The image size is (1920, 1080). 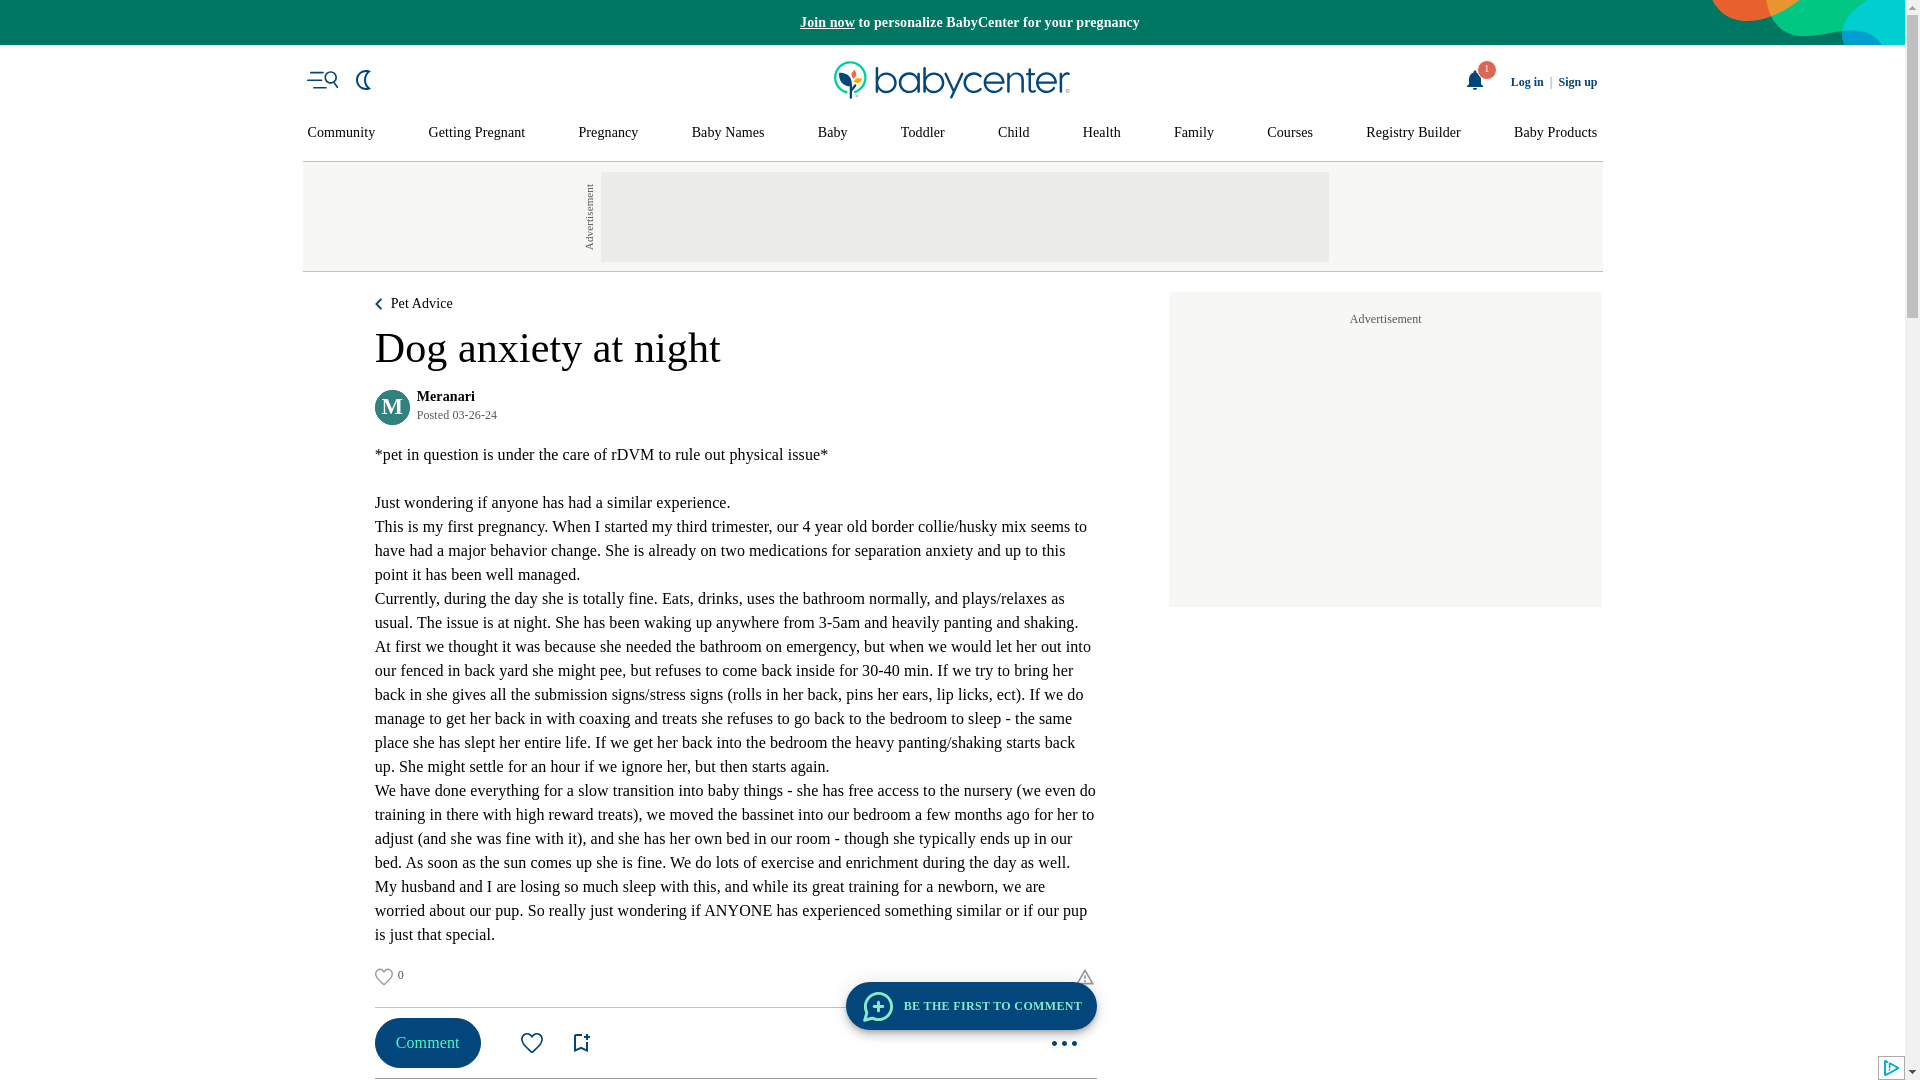 What do you see at coordinates (728, 133) in the screenshot?
I see `Baby Names` at bounding box center [728, 133].